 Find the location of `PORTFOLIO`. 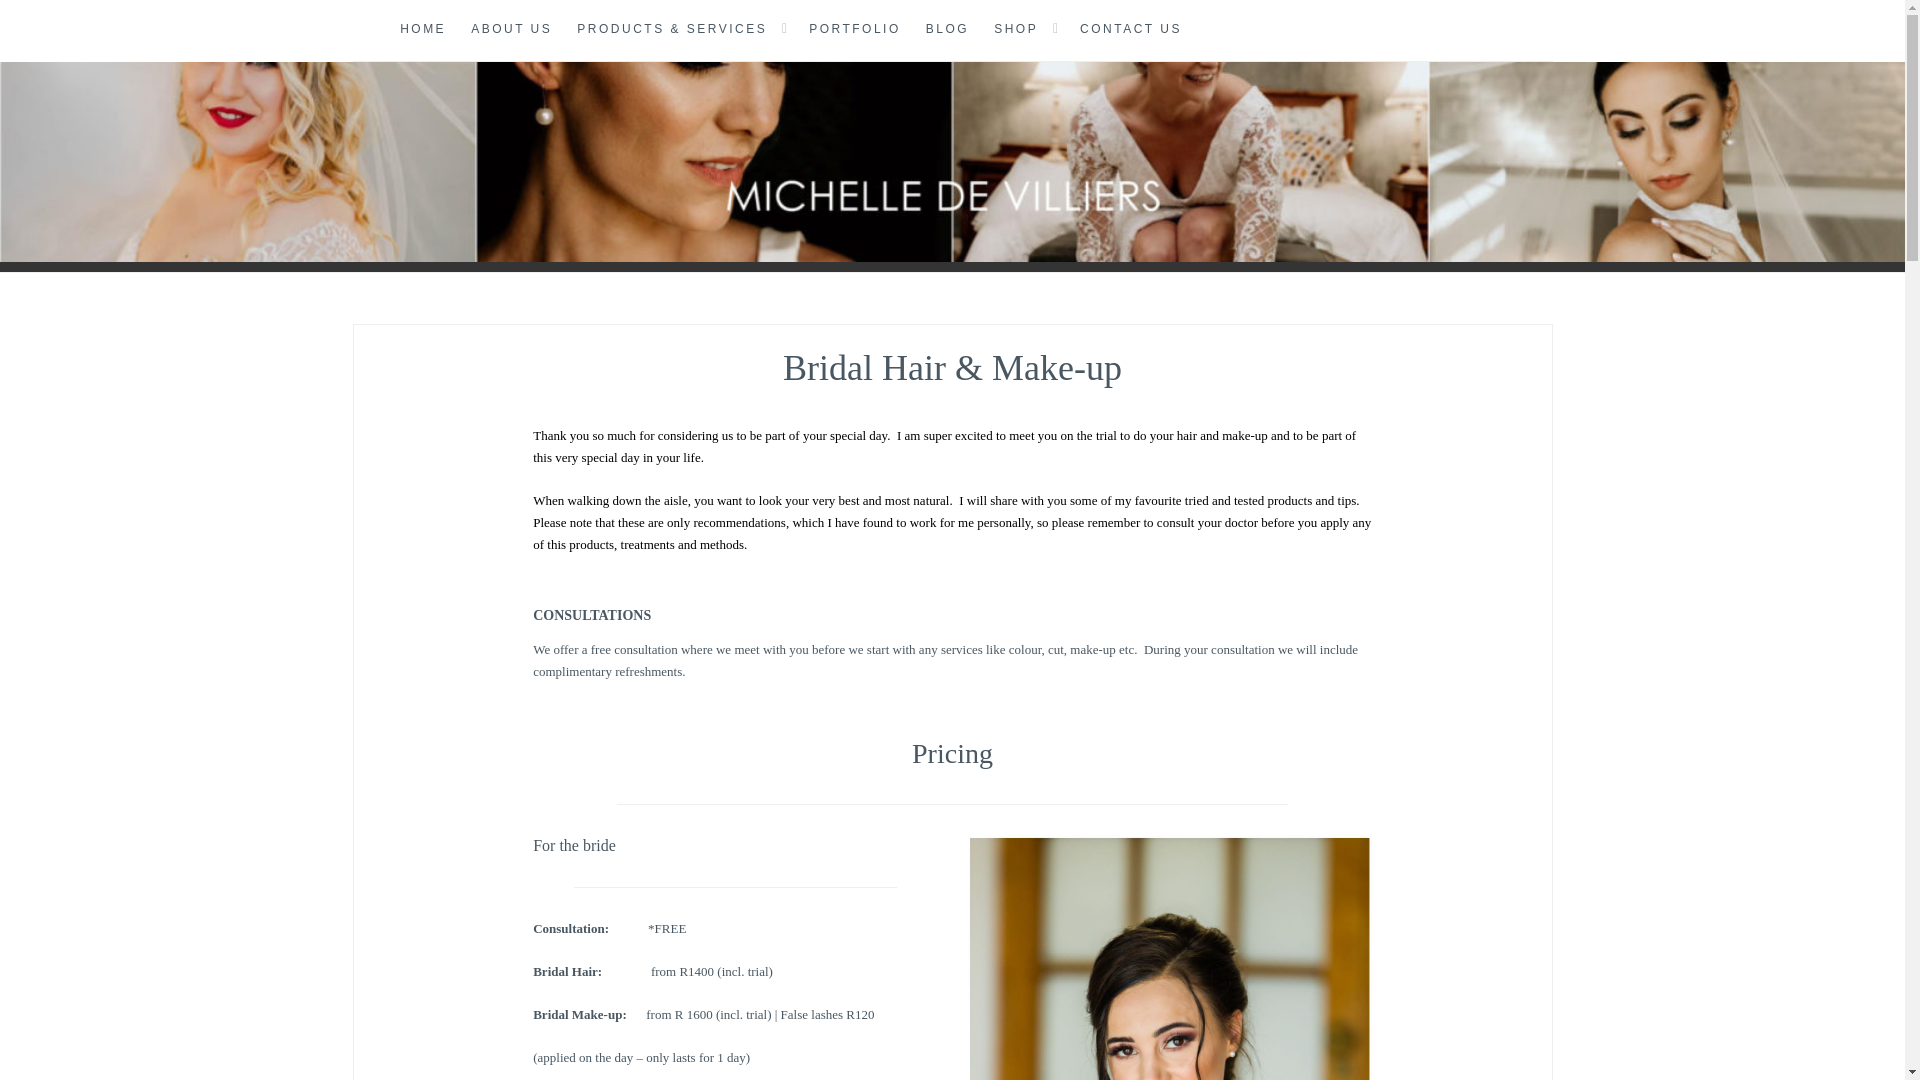

PORTFOLIO is located at coordinates (854, 30).